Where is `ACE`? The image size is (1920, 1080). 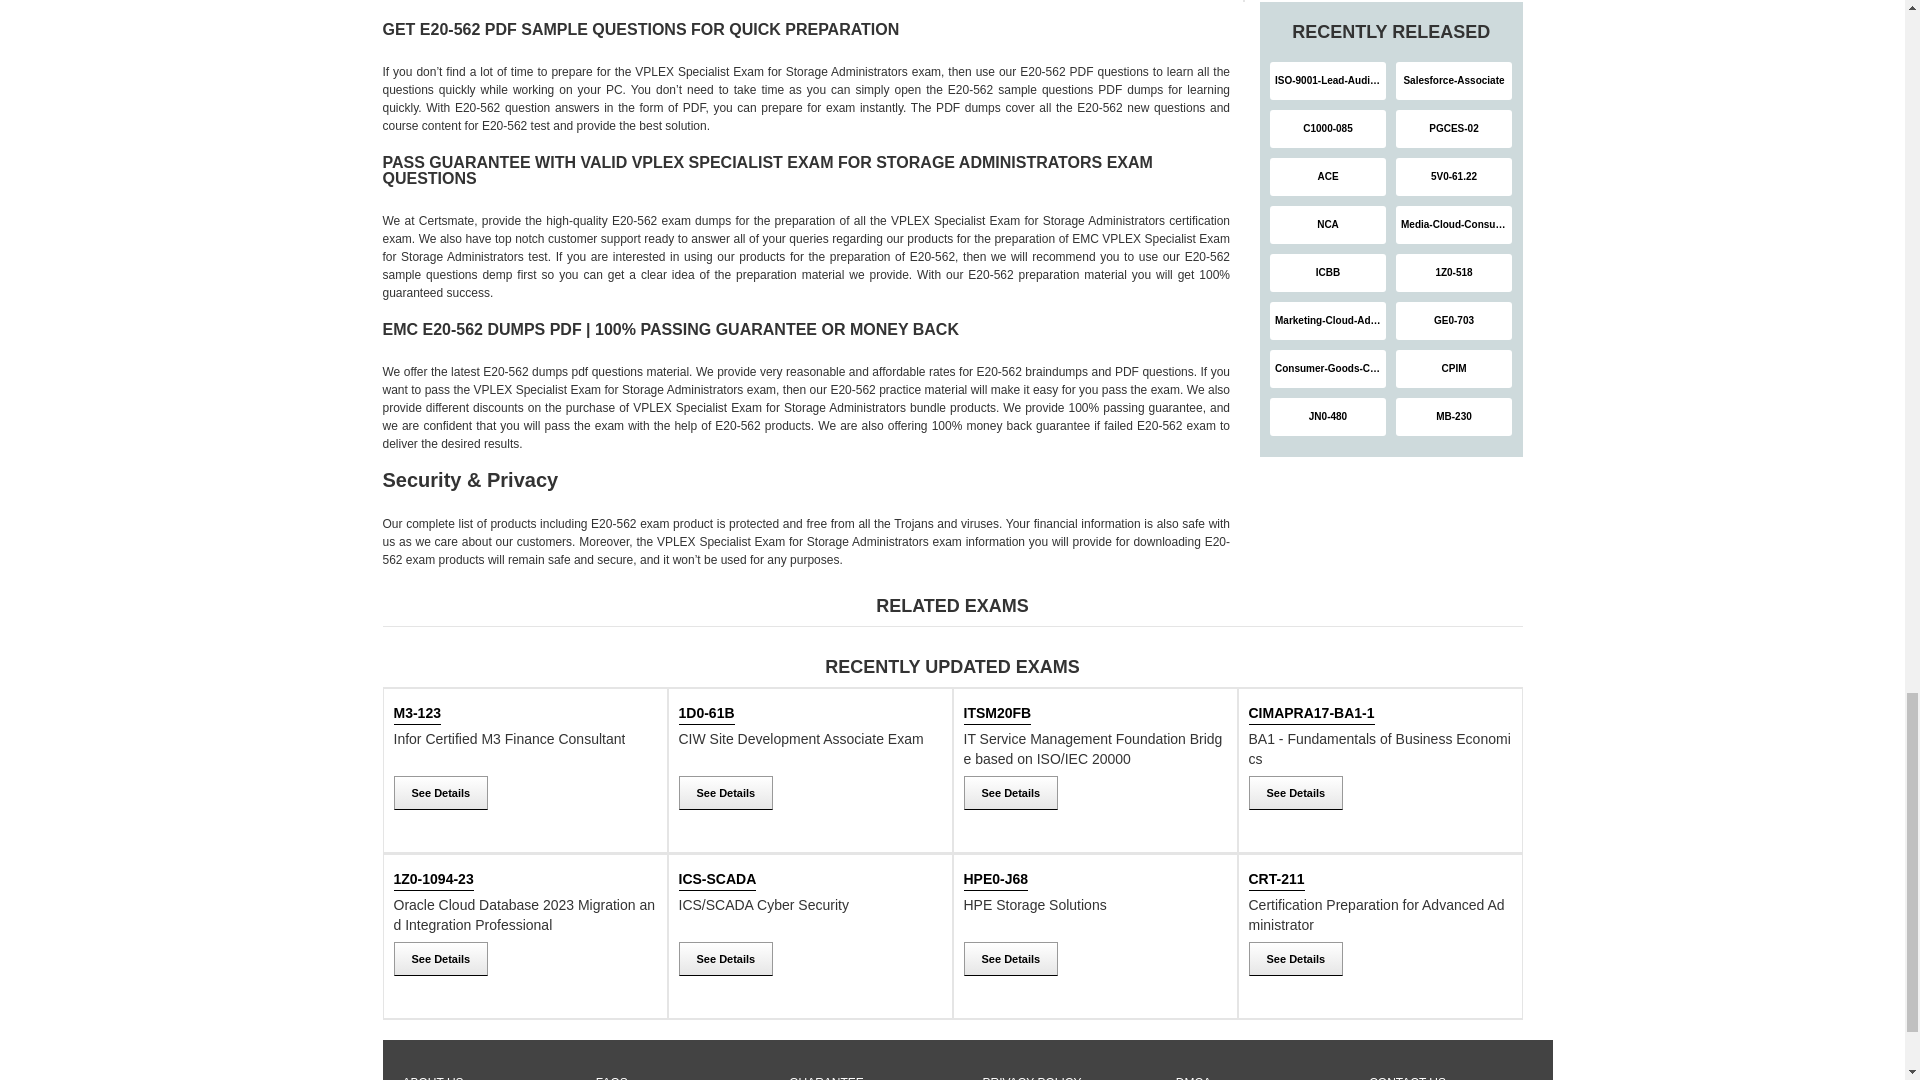
ACE is located at coordinates (1328, 176).